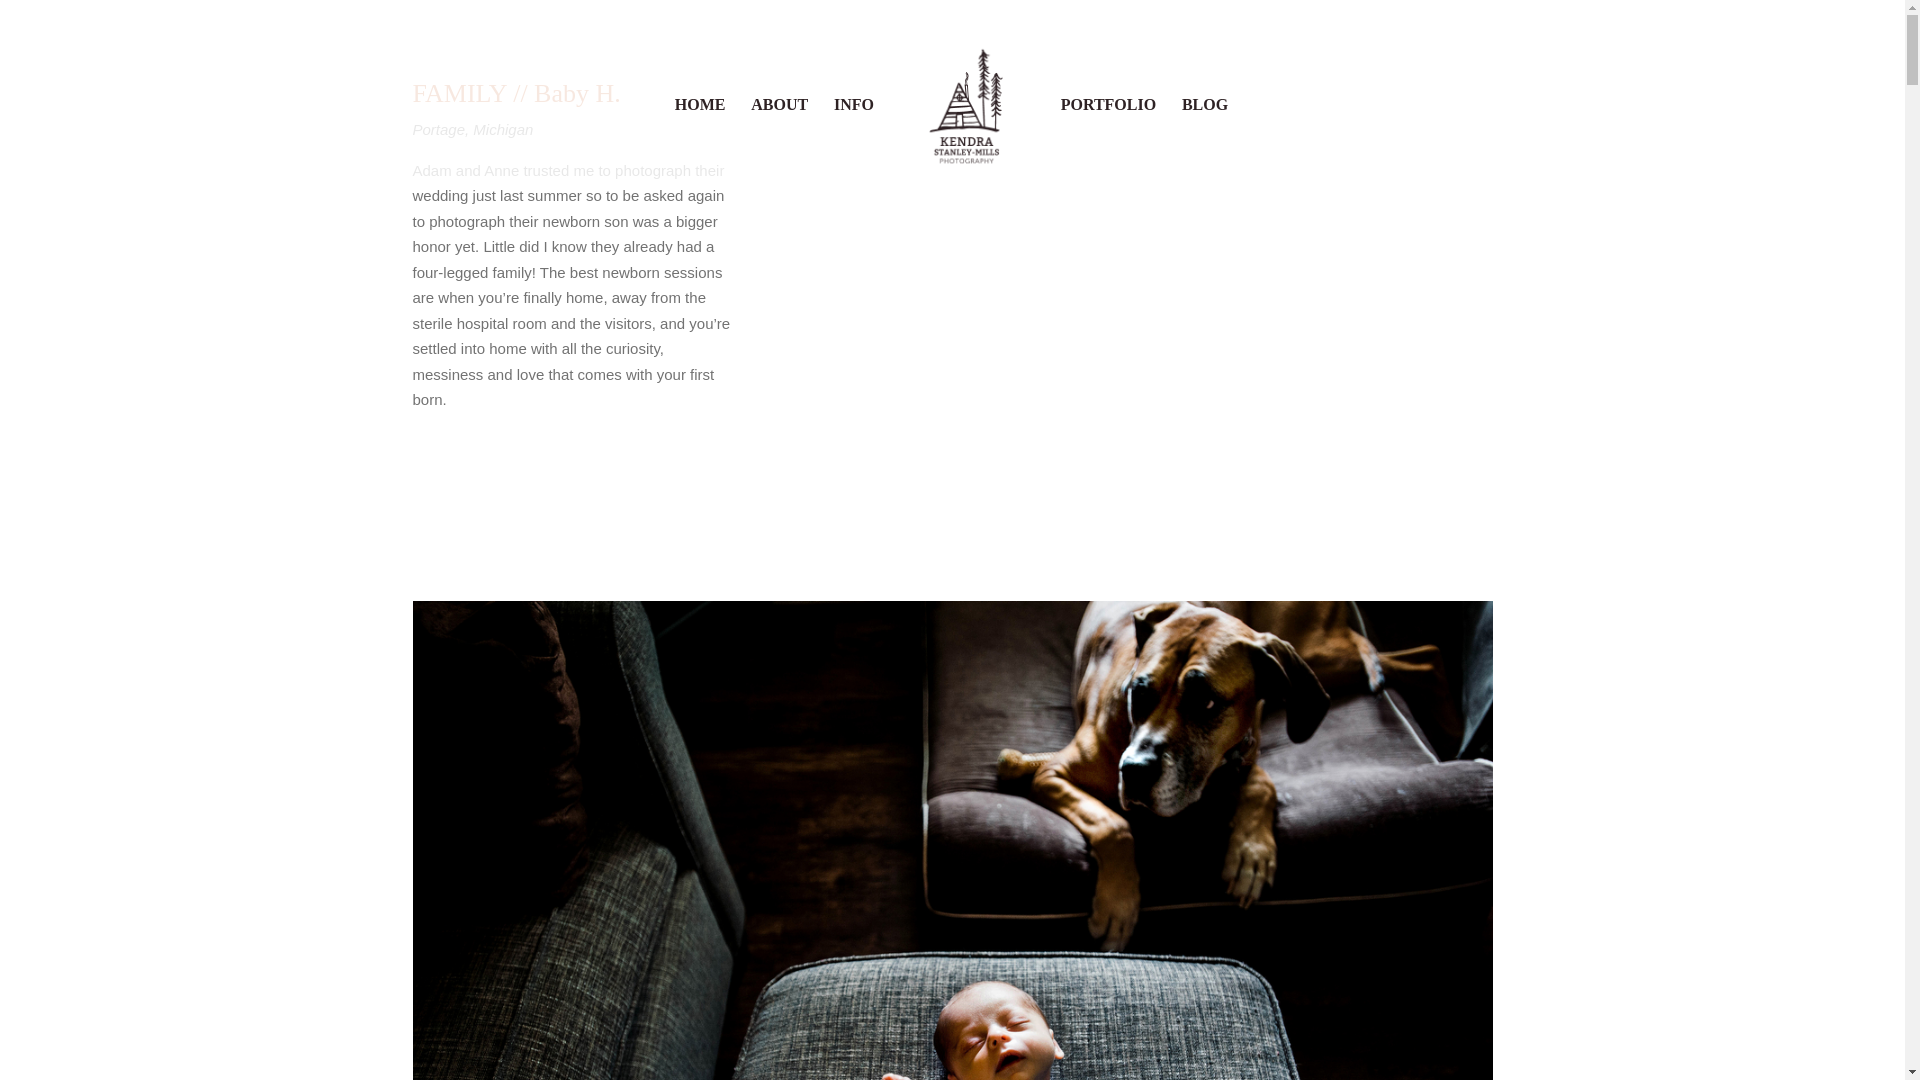 This screenshot has height=1080, width=1920. Describe the element at coordinates (1108, 140) in the screenshot. I see `PORTFOLIO` at that location.